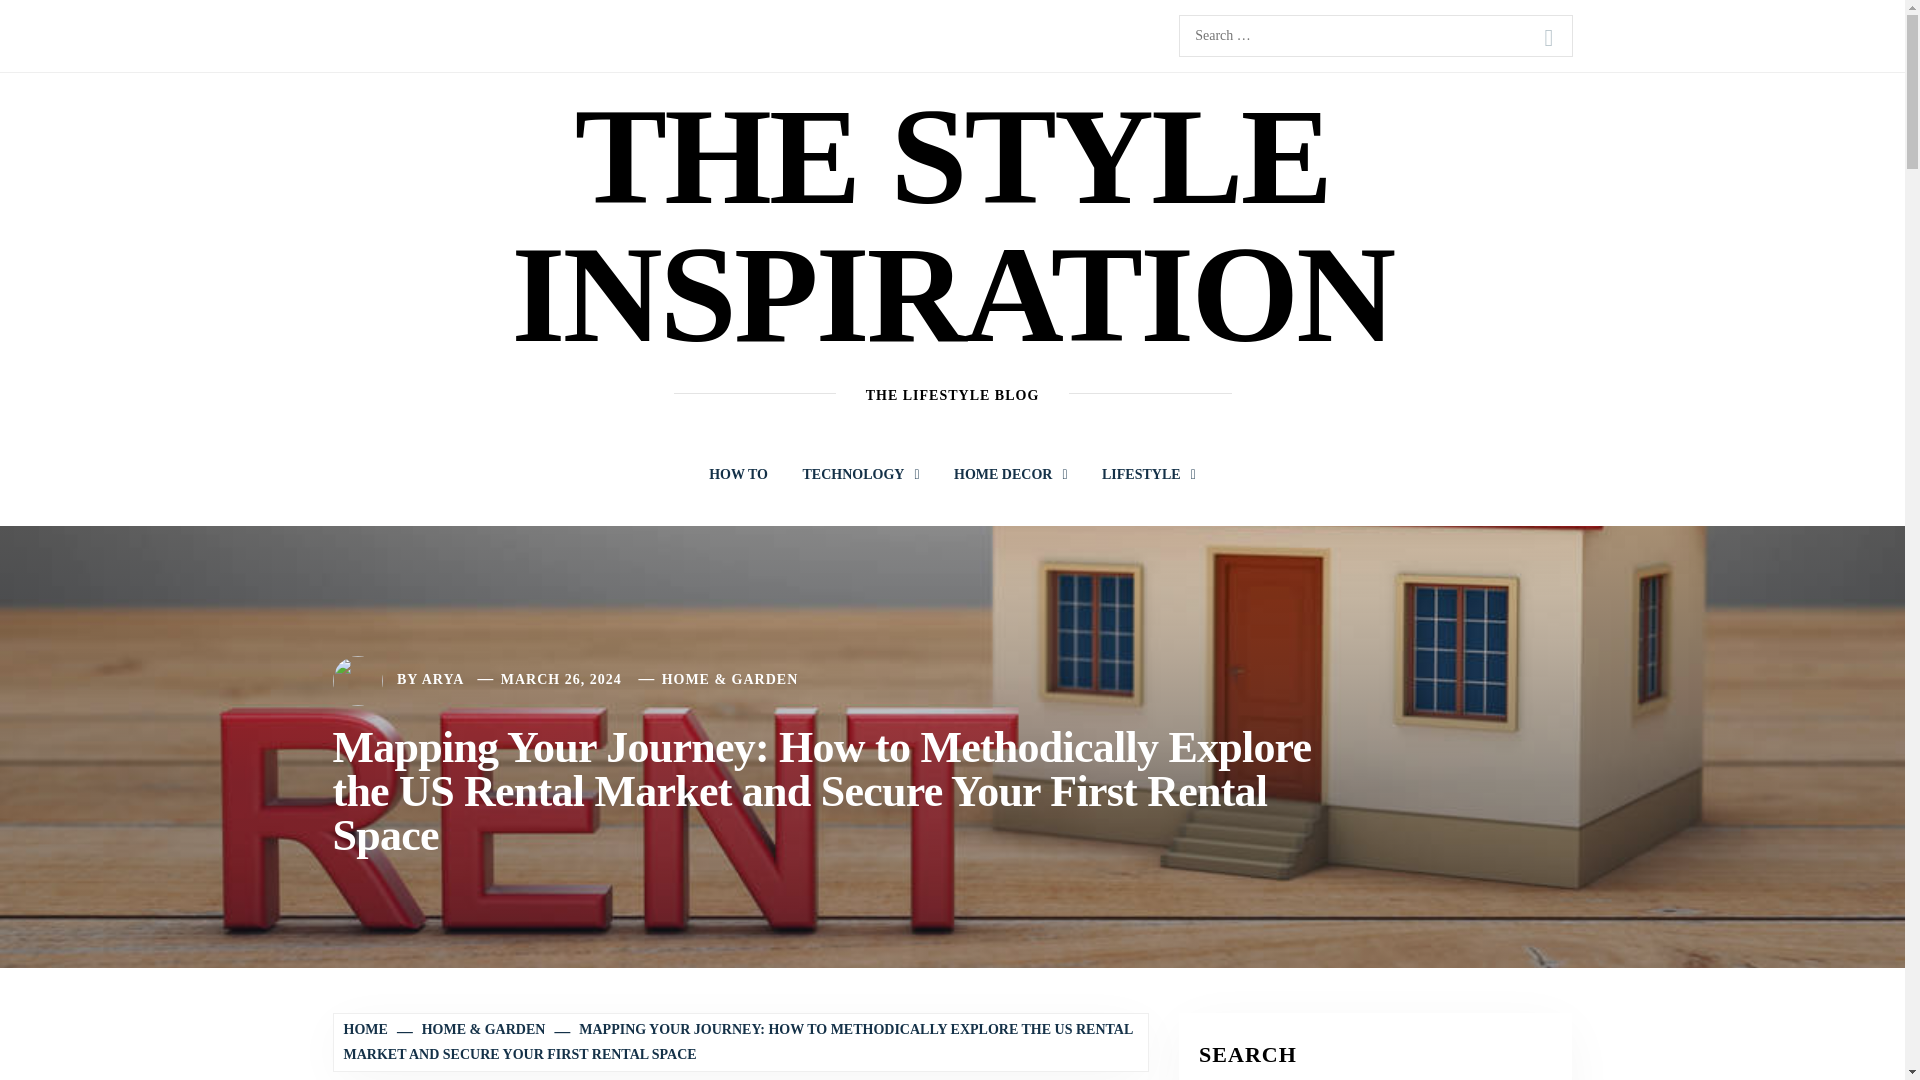 The height and width of the screenshot is (1080, 1920). I want to click on TECHNOLOGY, so click(860, 474).